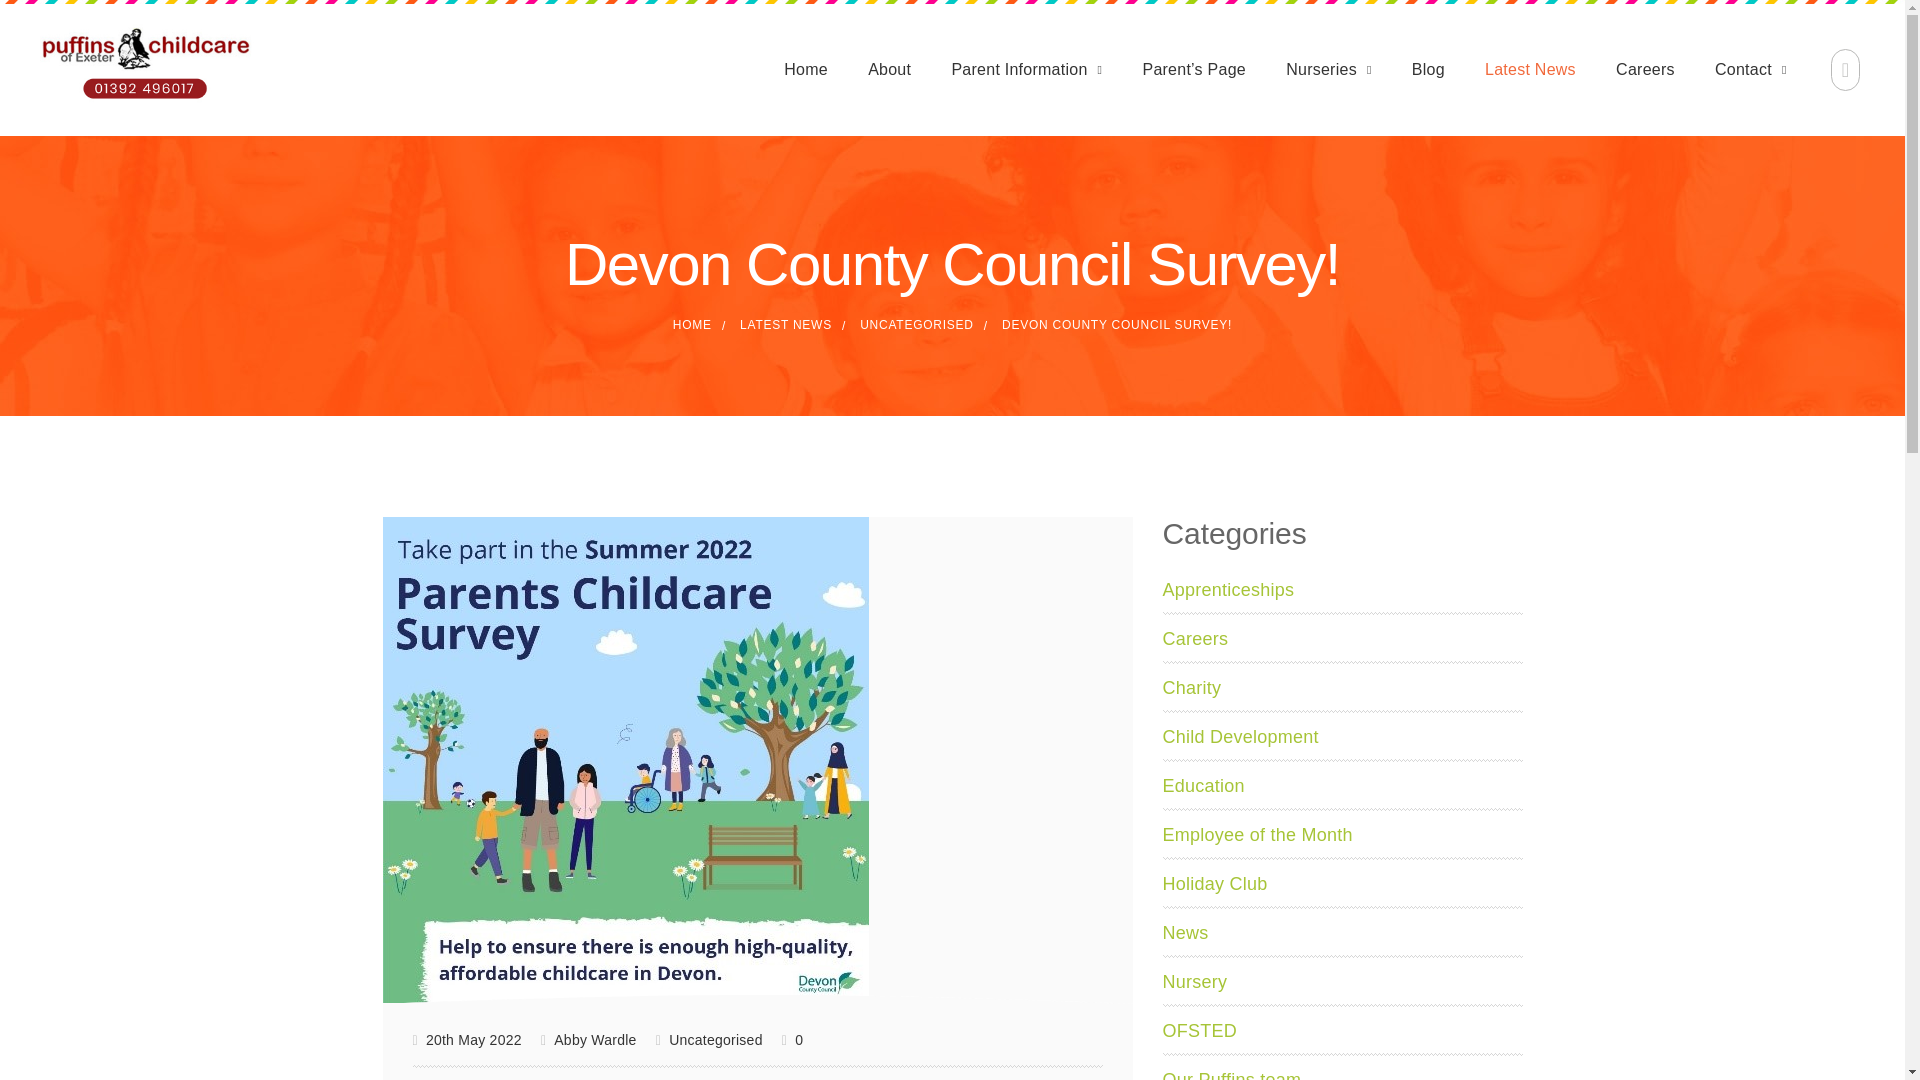 This screenshot has width=1920, height=1080. What do you see at coordinates (888, 69) in the screenshot?
I see `About` at bounding box center [888, 69].